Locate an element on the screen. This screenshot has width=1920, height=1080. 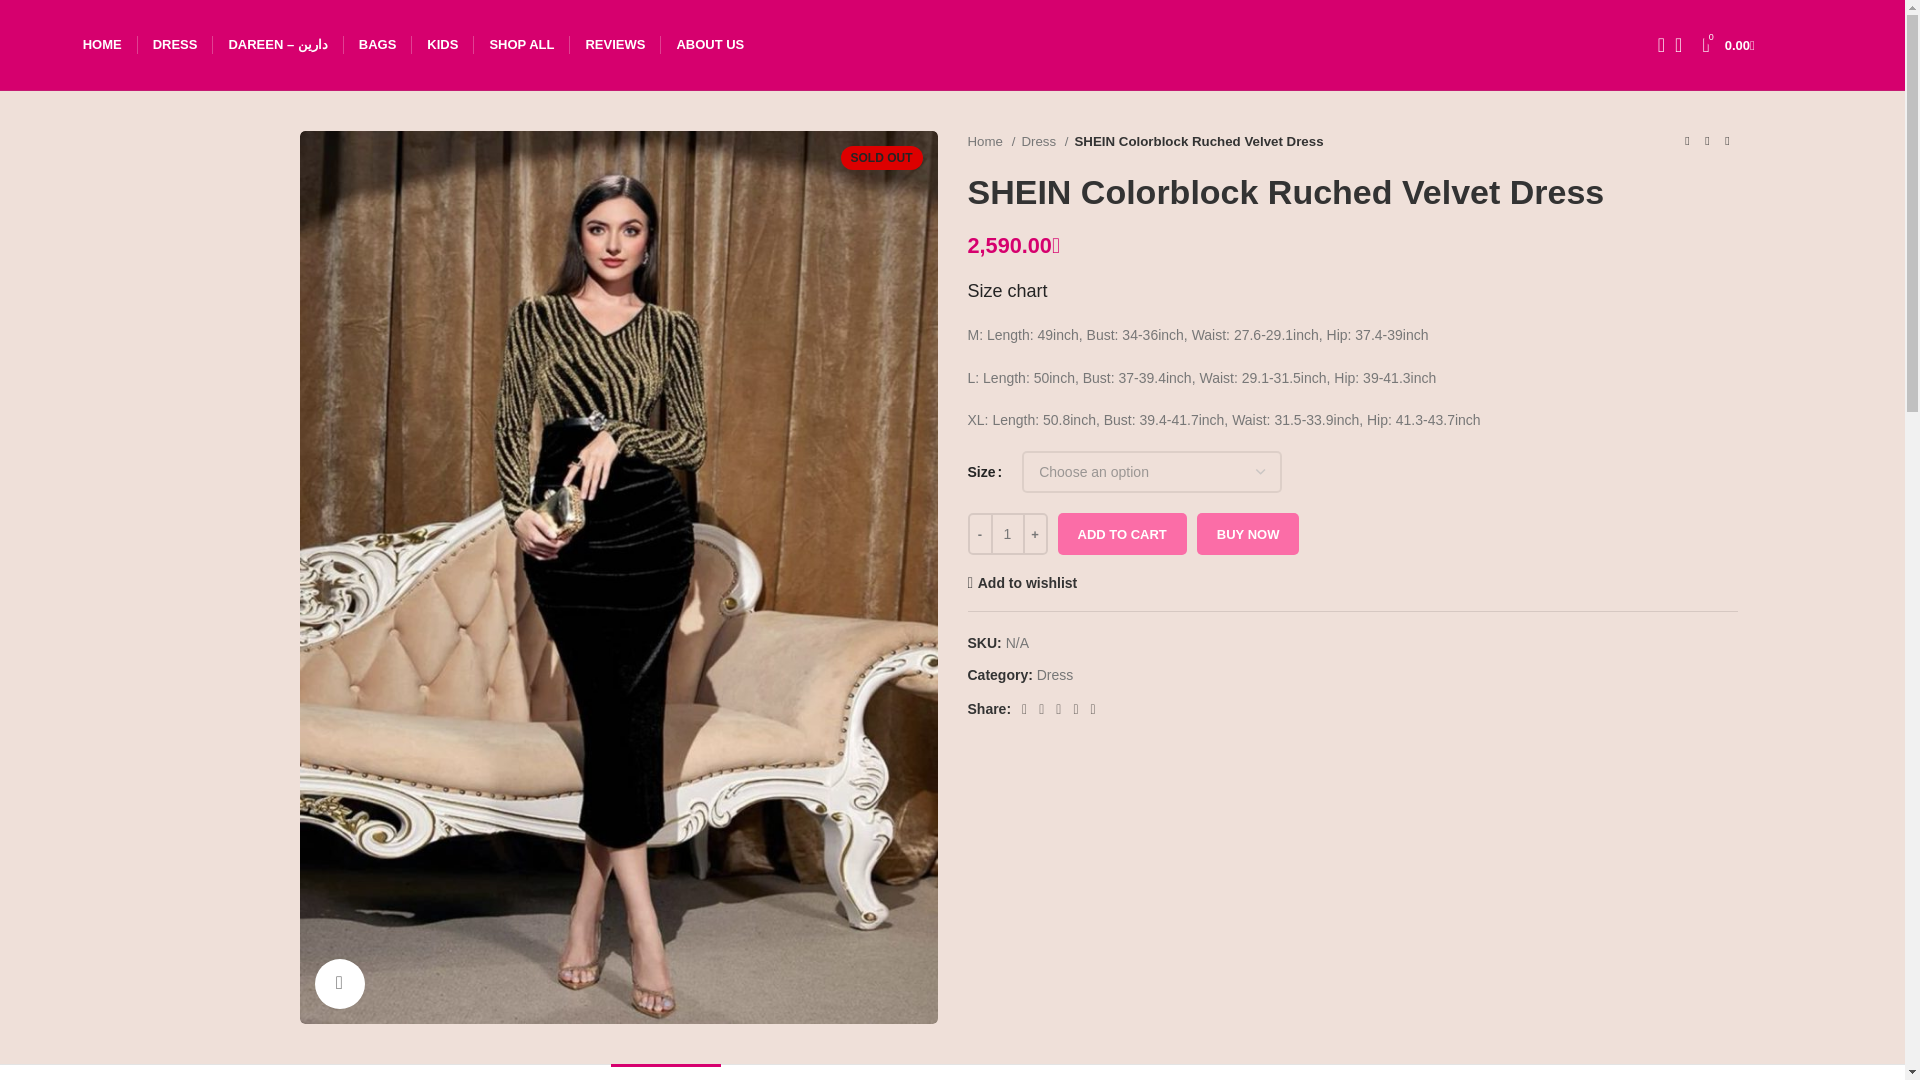
BAGS is located at coordinates (378, 44).